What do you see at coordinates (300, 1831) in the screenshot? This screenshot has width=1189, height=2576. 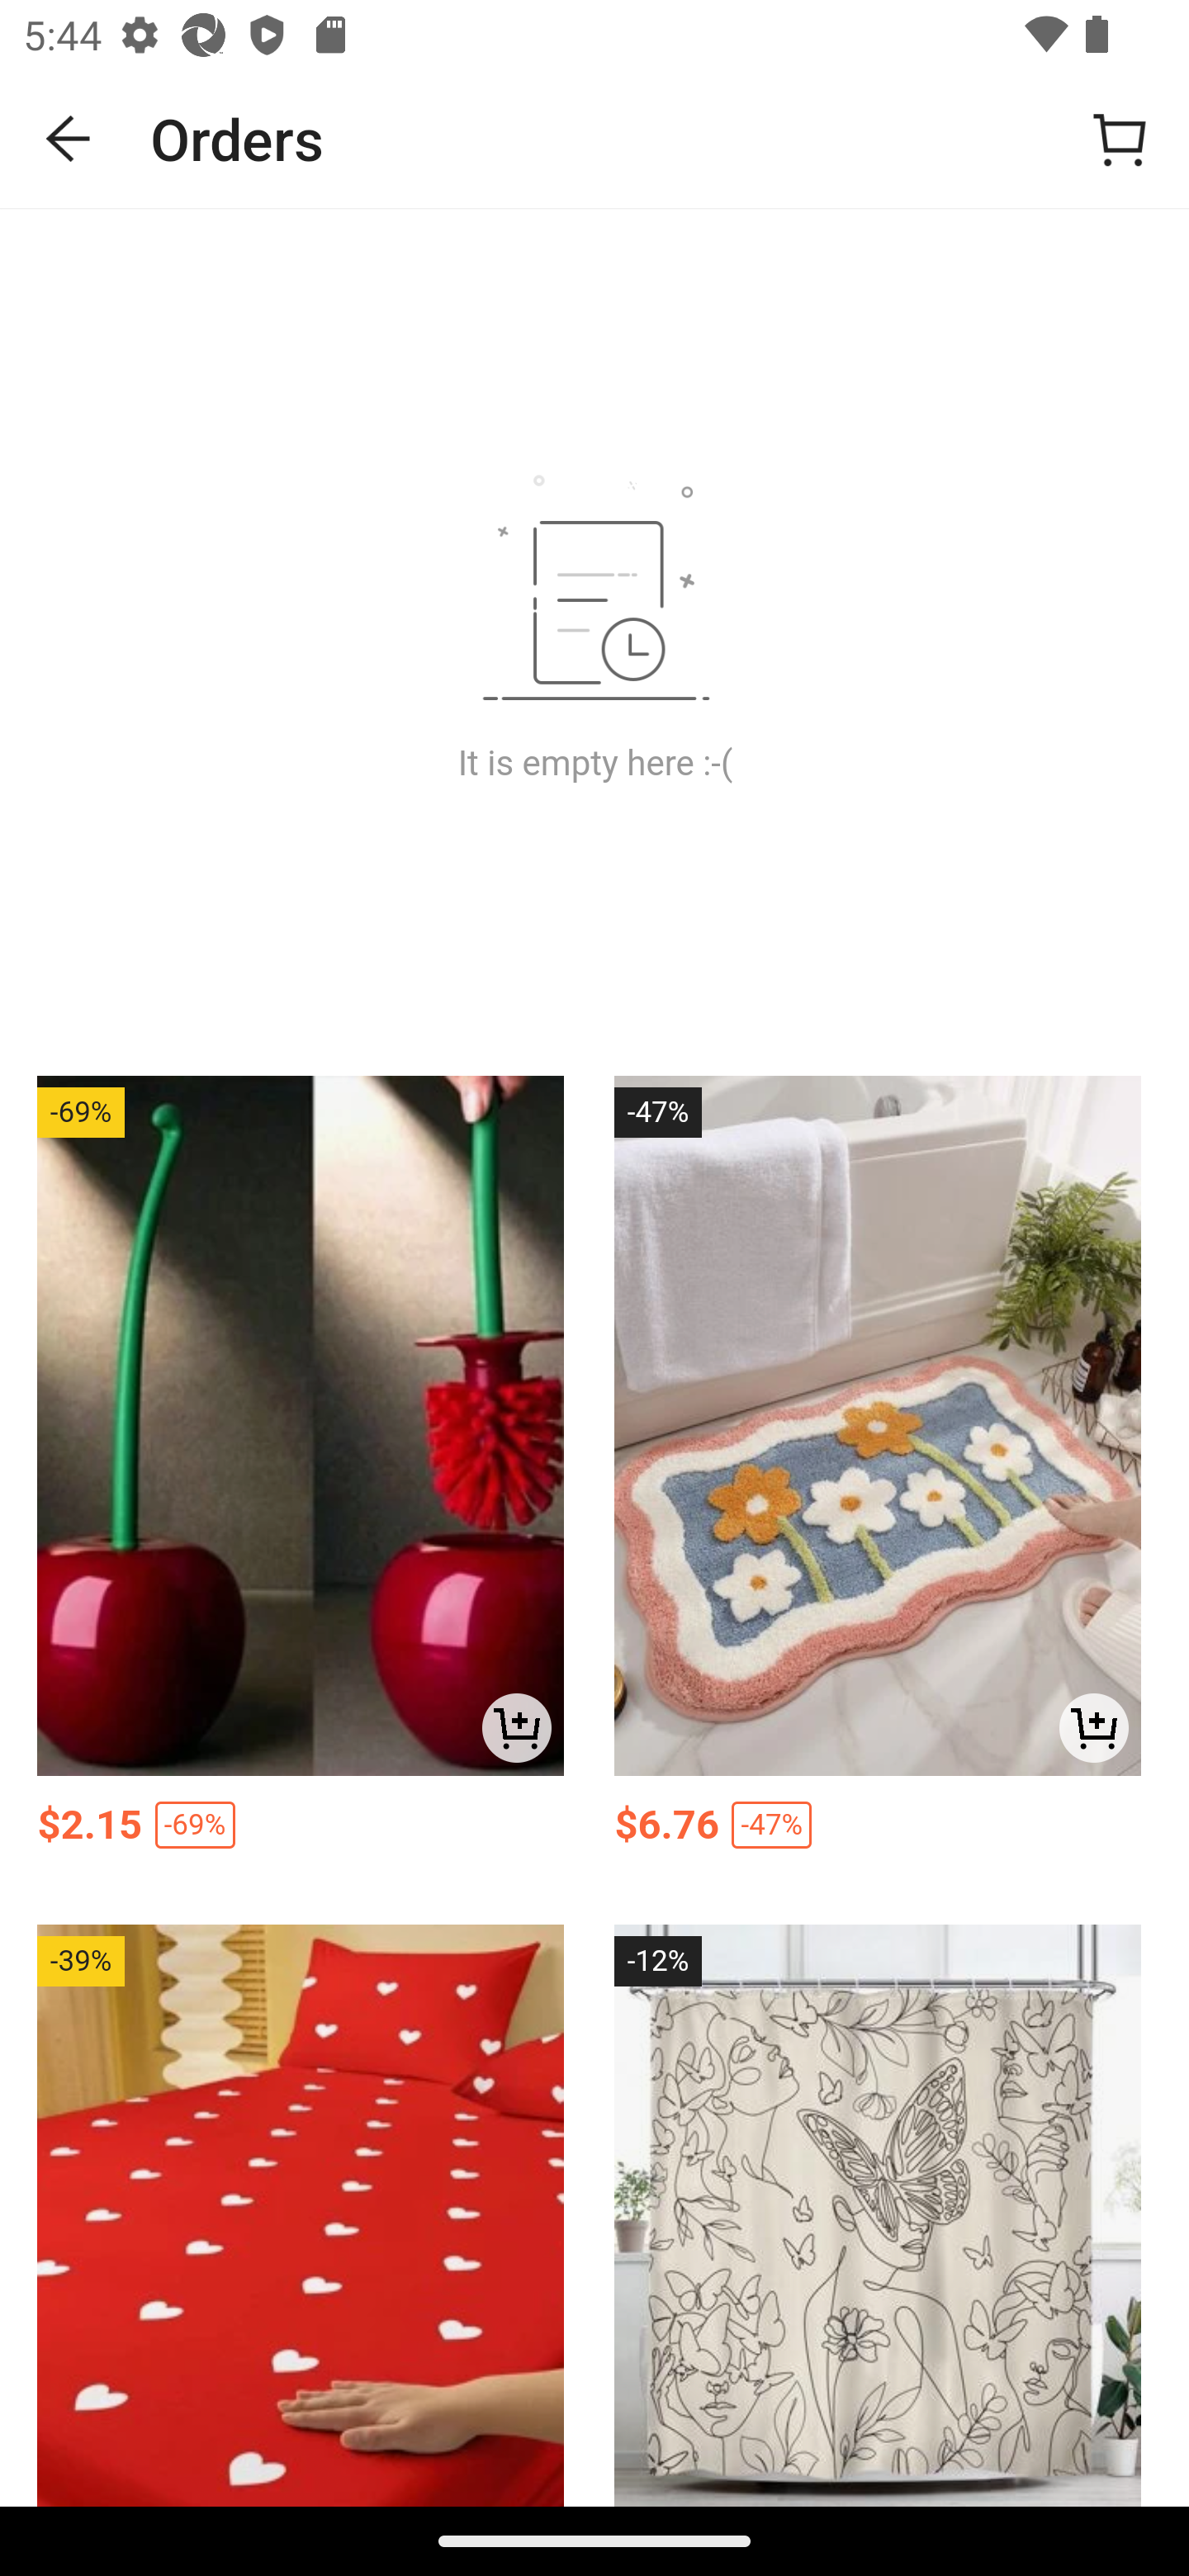 I see `$2.15 -69%` at bounding box center [300, 1831].